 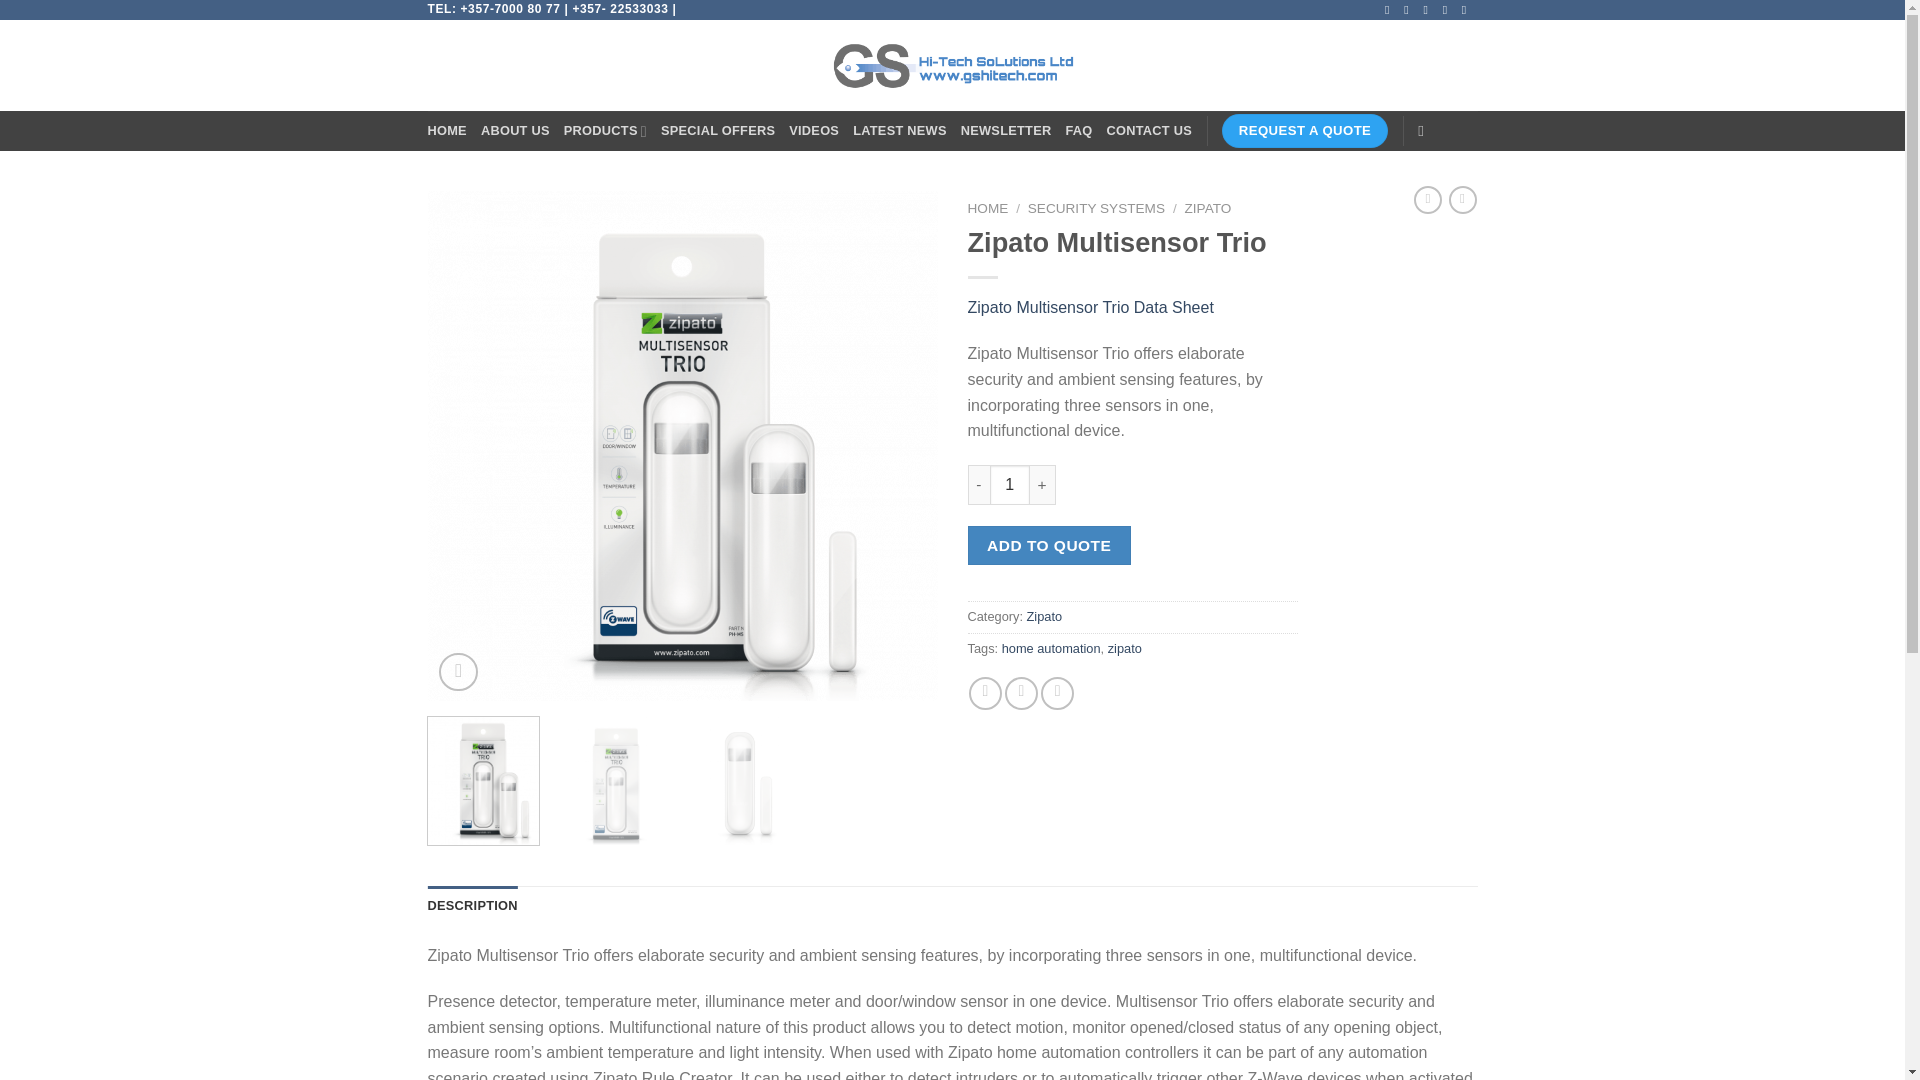 What do you see at coordinates (606, 131) in the screenshot?
I see `PRODUCTS` at bounding box center [606, 131].